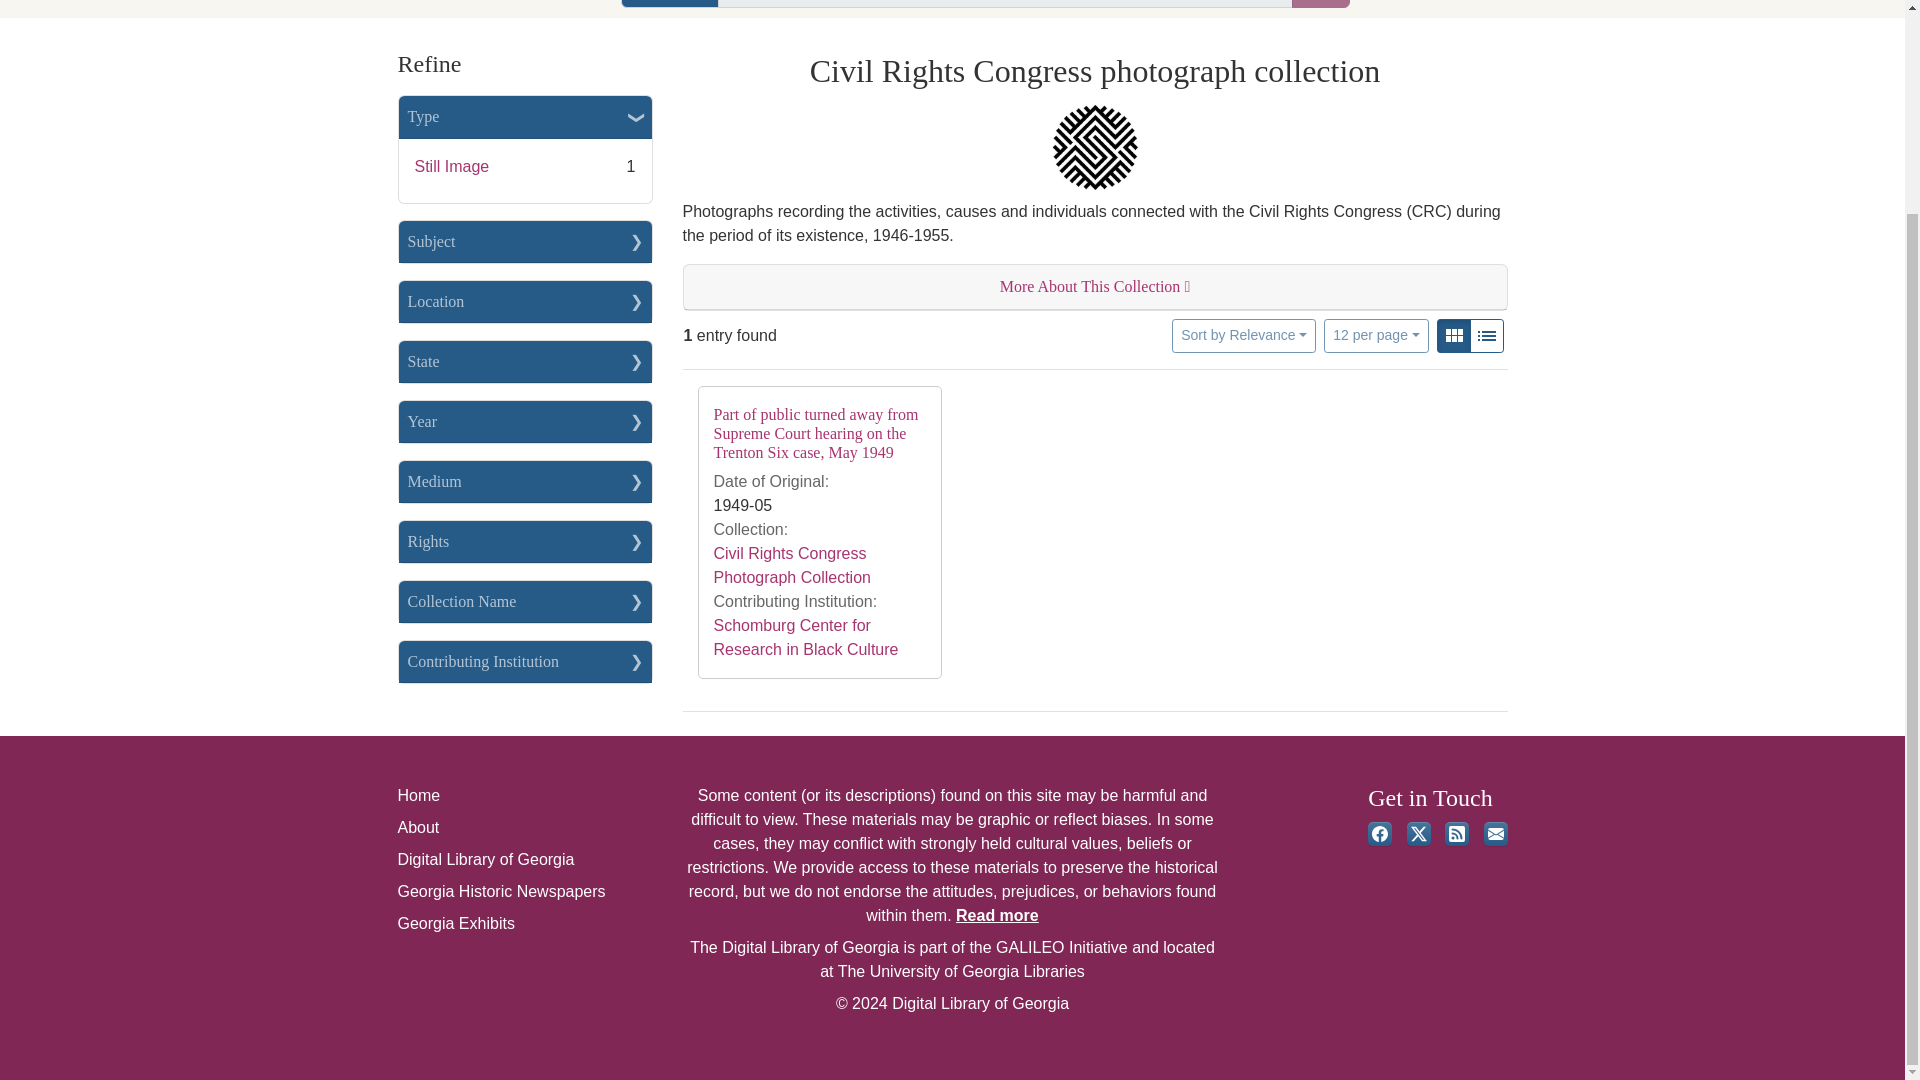 This screenshot has height=1080, width=1920. Describe the element at coordinates (1380, 834) in the screenshot. I see `Facebook` at that location.